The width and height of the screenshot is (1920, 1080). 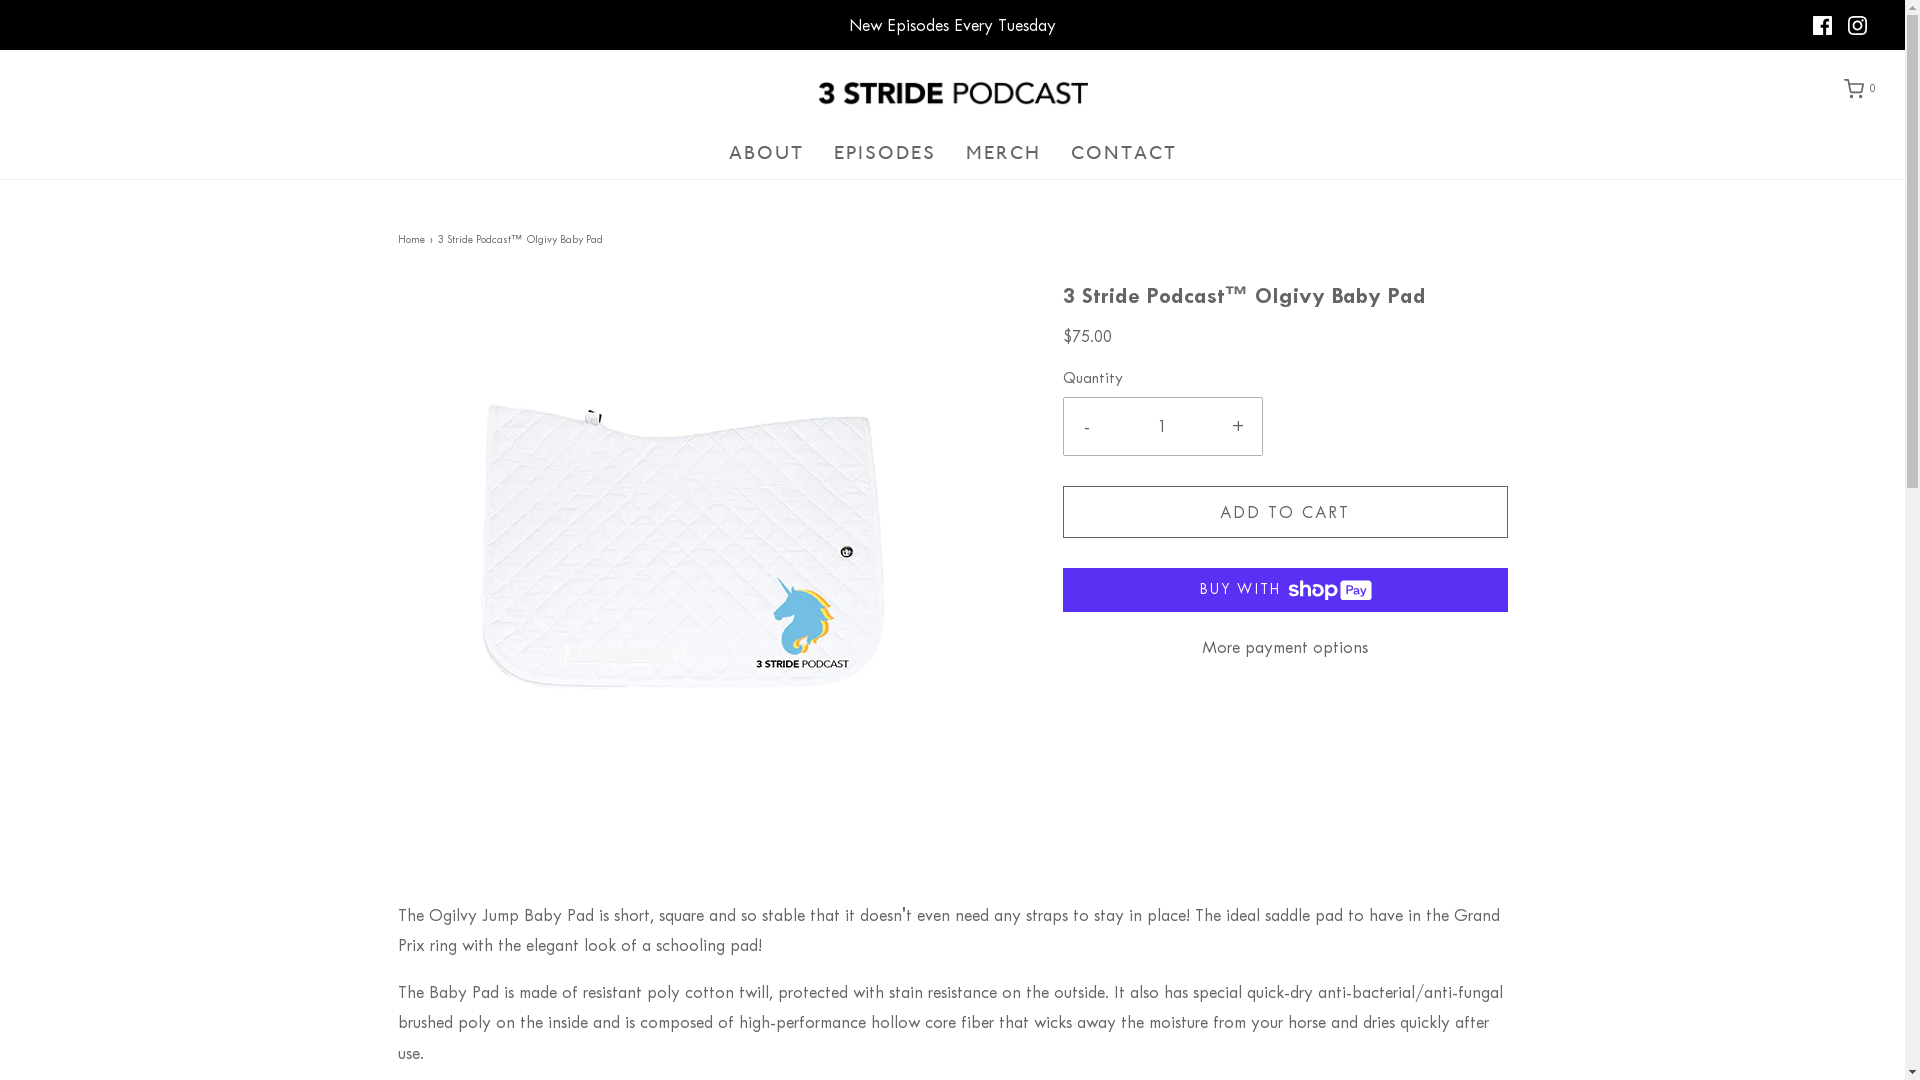 What do you see at coordinates (1123, 153) in the screenshot?
I see `CONTACT` at bounding box center [1123, 153].